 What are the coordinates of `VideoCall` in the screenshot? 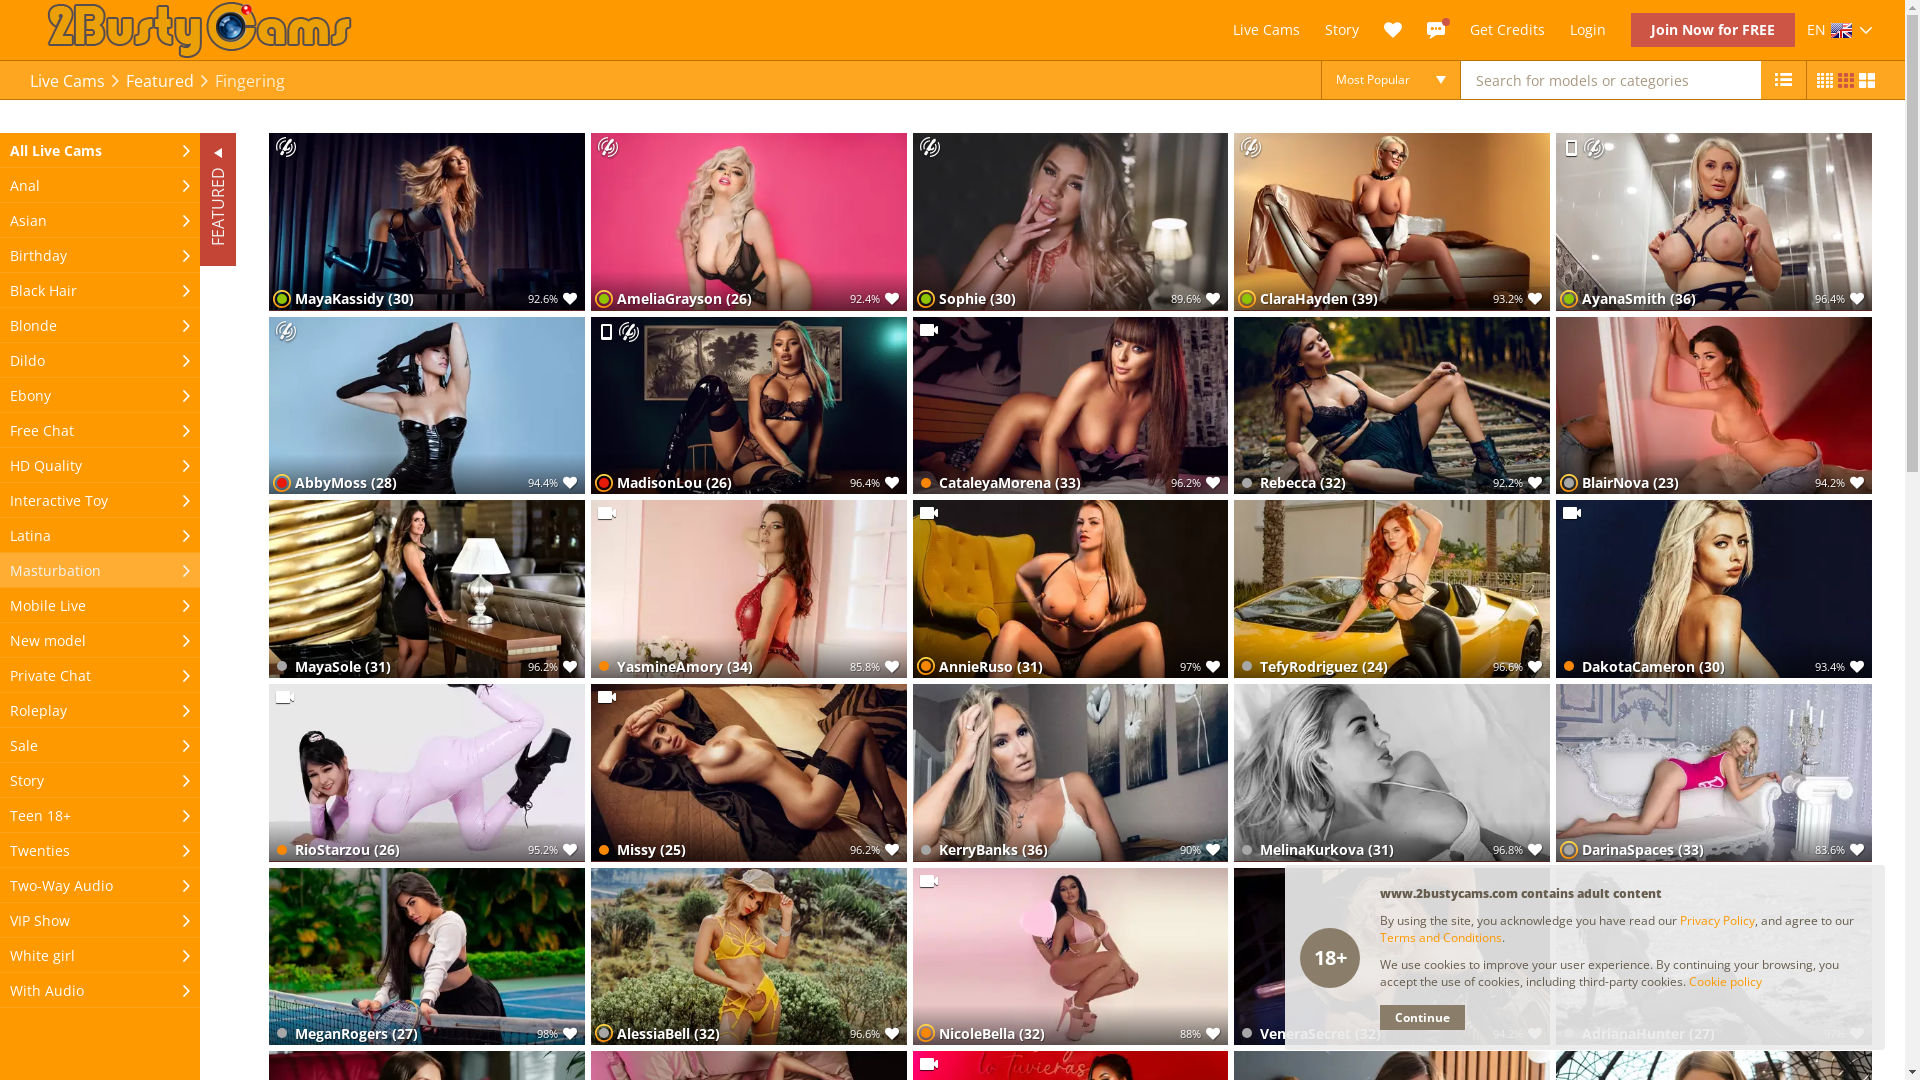 It's located at (607, 696).